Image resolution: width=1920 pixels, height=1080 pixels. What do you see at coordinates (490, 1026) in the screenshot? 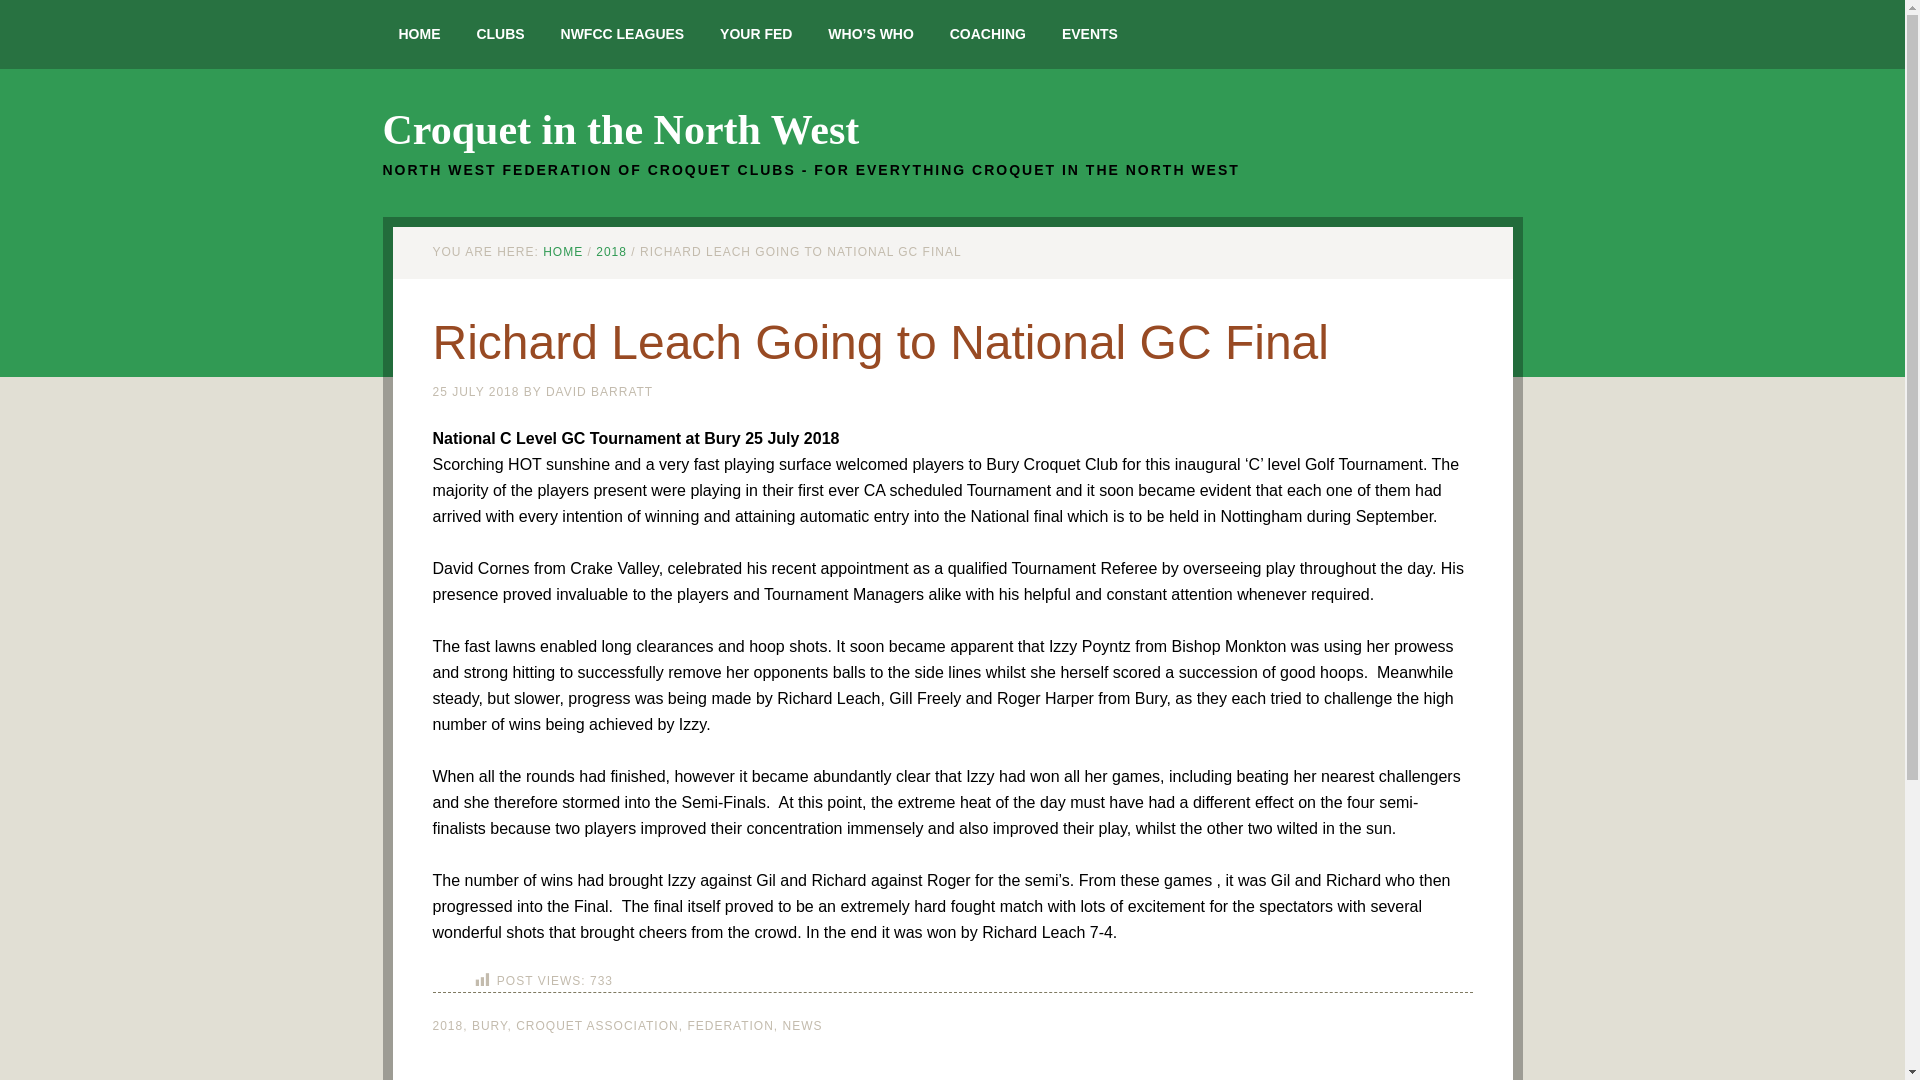
I see `BURY` at bounding box center [490, 1026].